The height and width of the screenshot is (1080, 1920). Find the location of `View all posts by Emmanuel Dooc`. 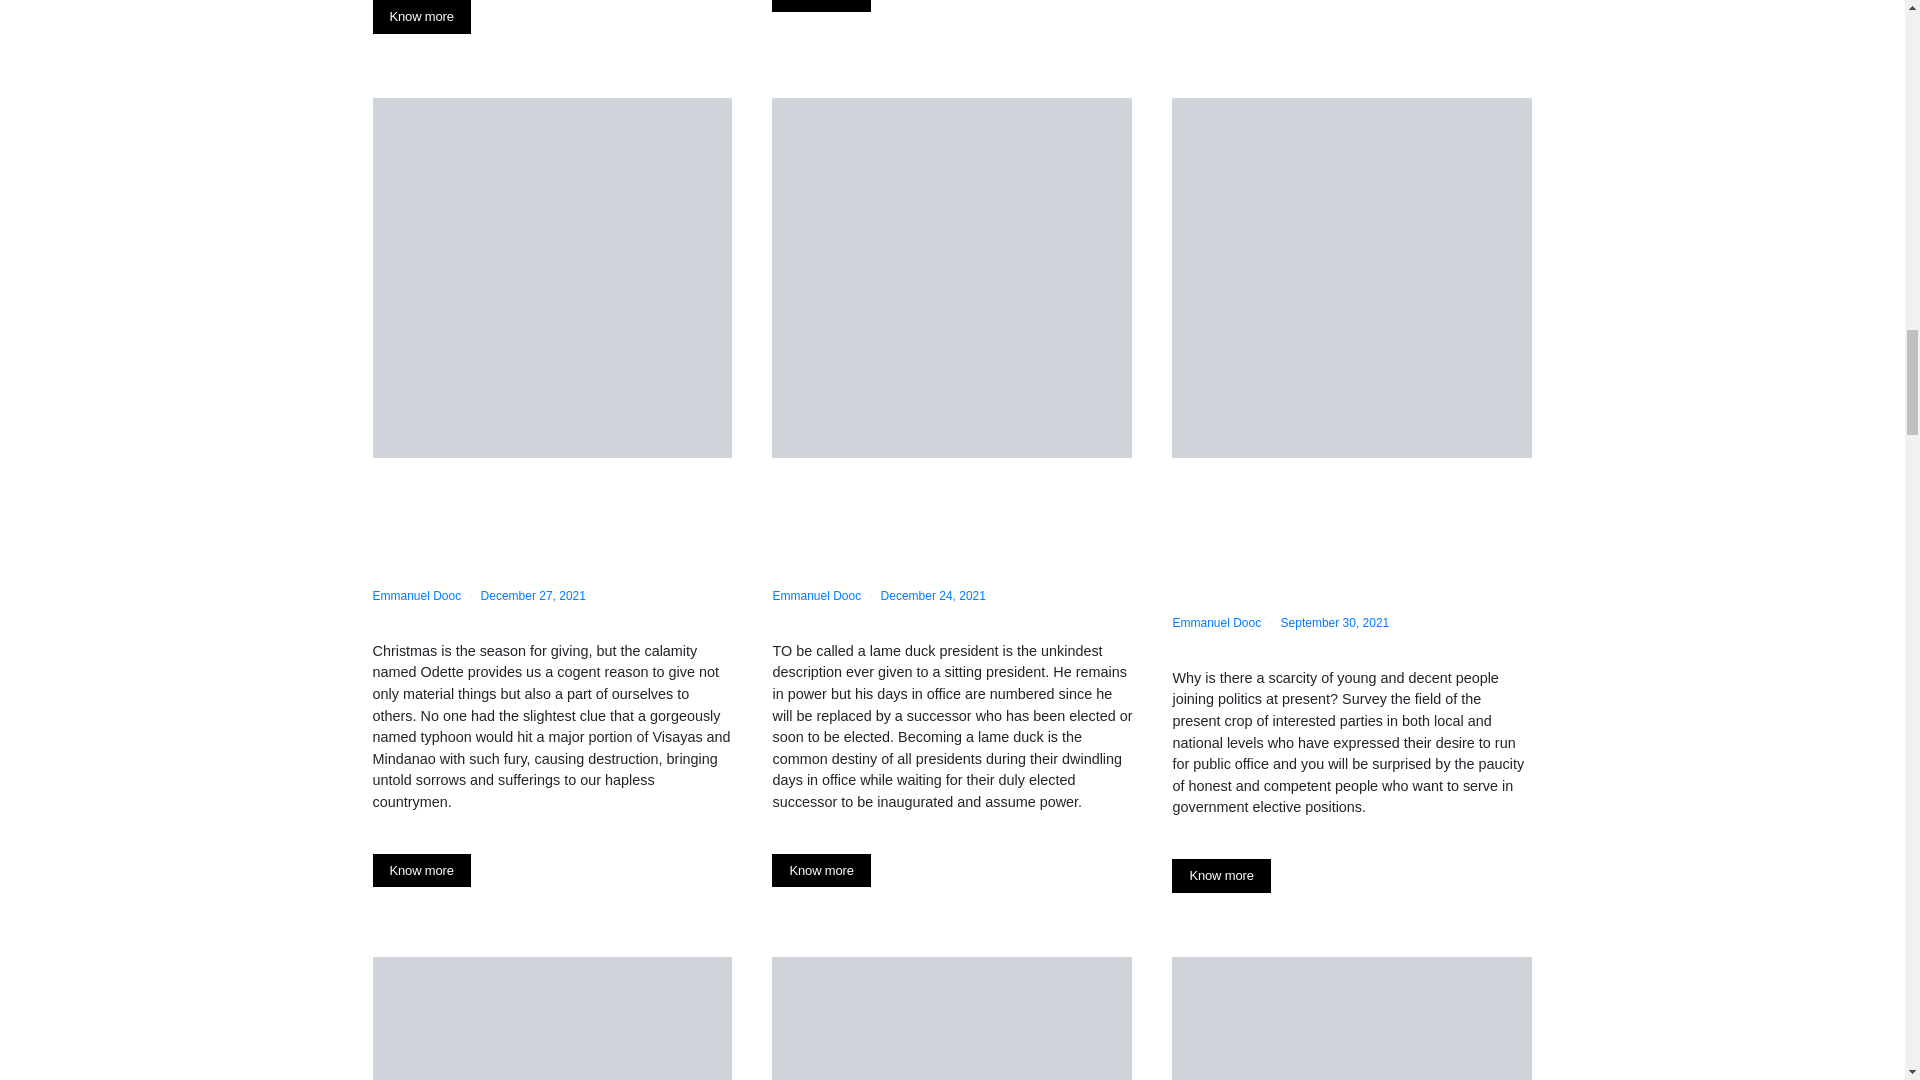

View all posts by Emmanuel Dooc is located at coordinates (1216, 622).